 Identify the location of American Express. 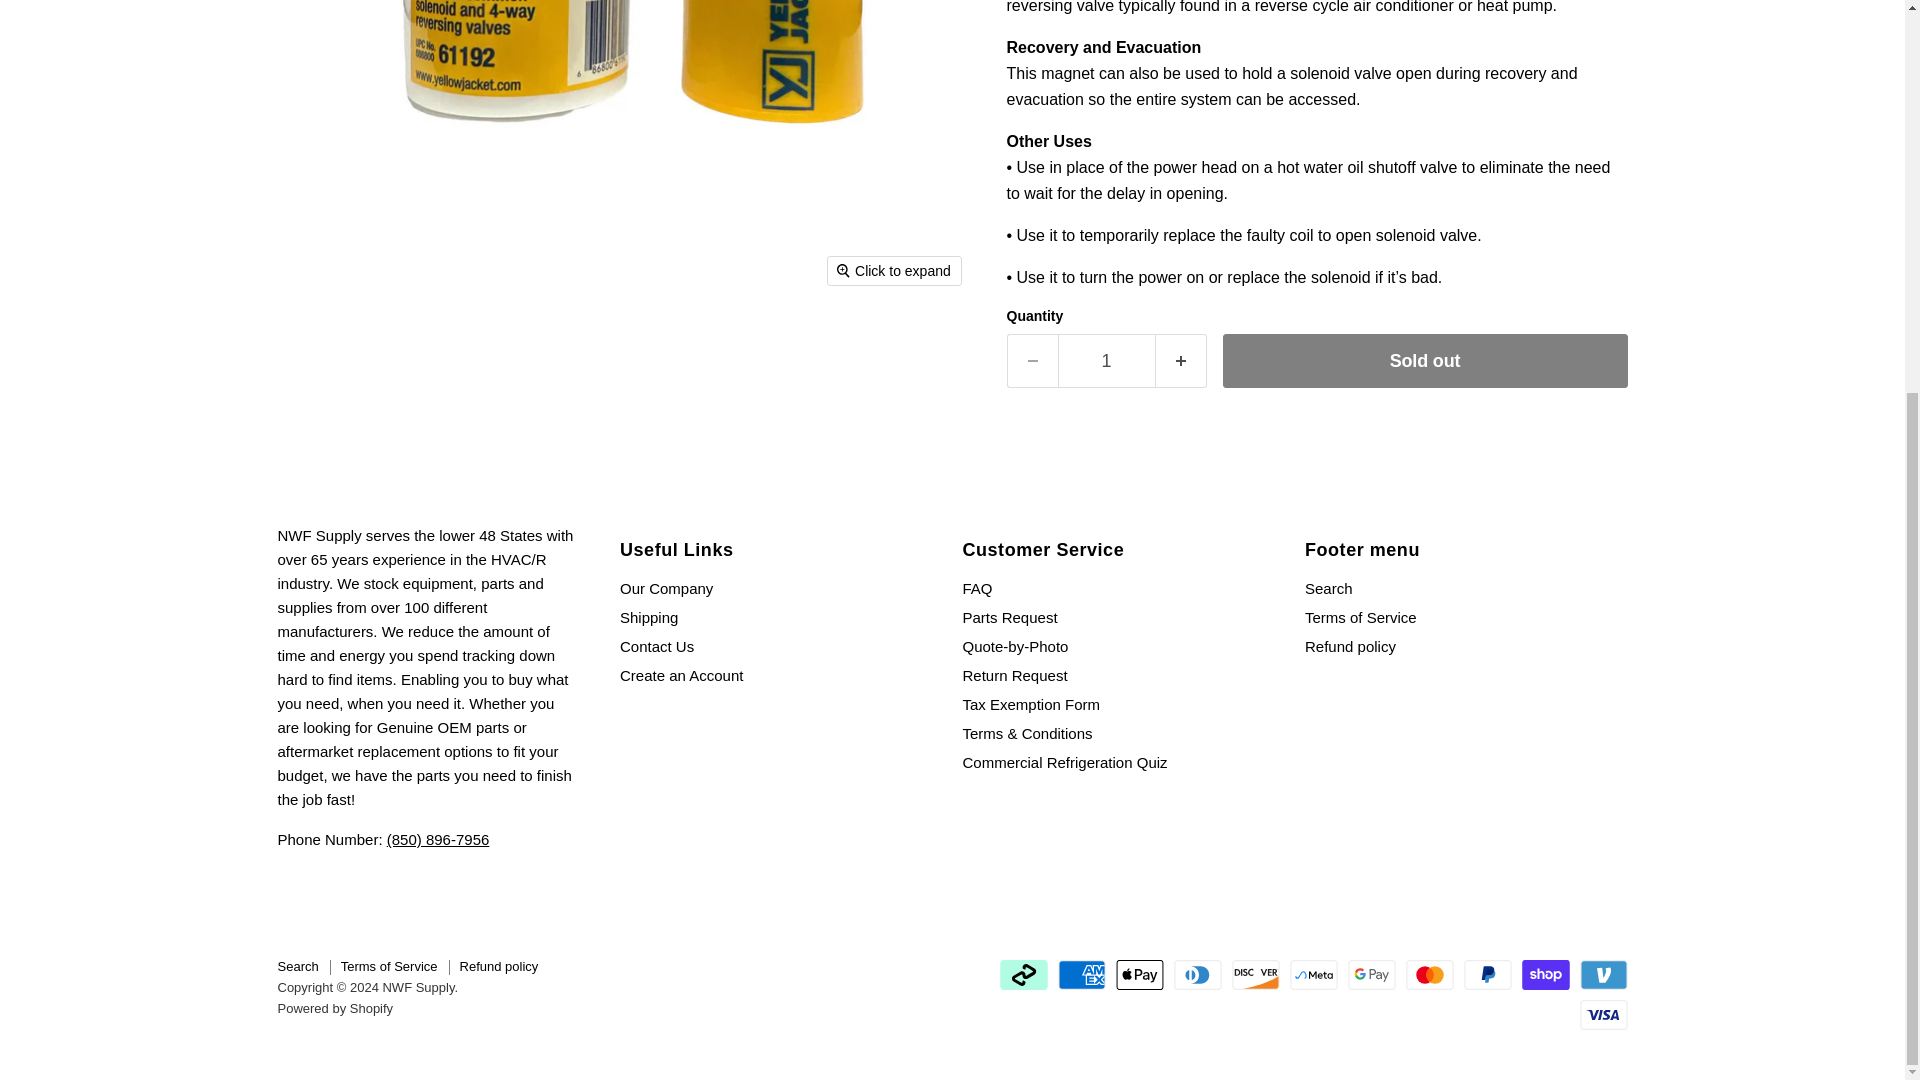
(1081, 975).